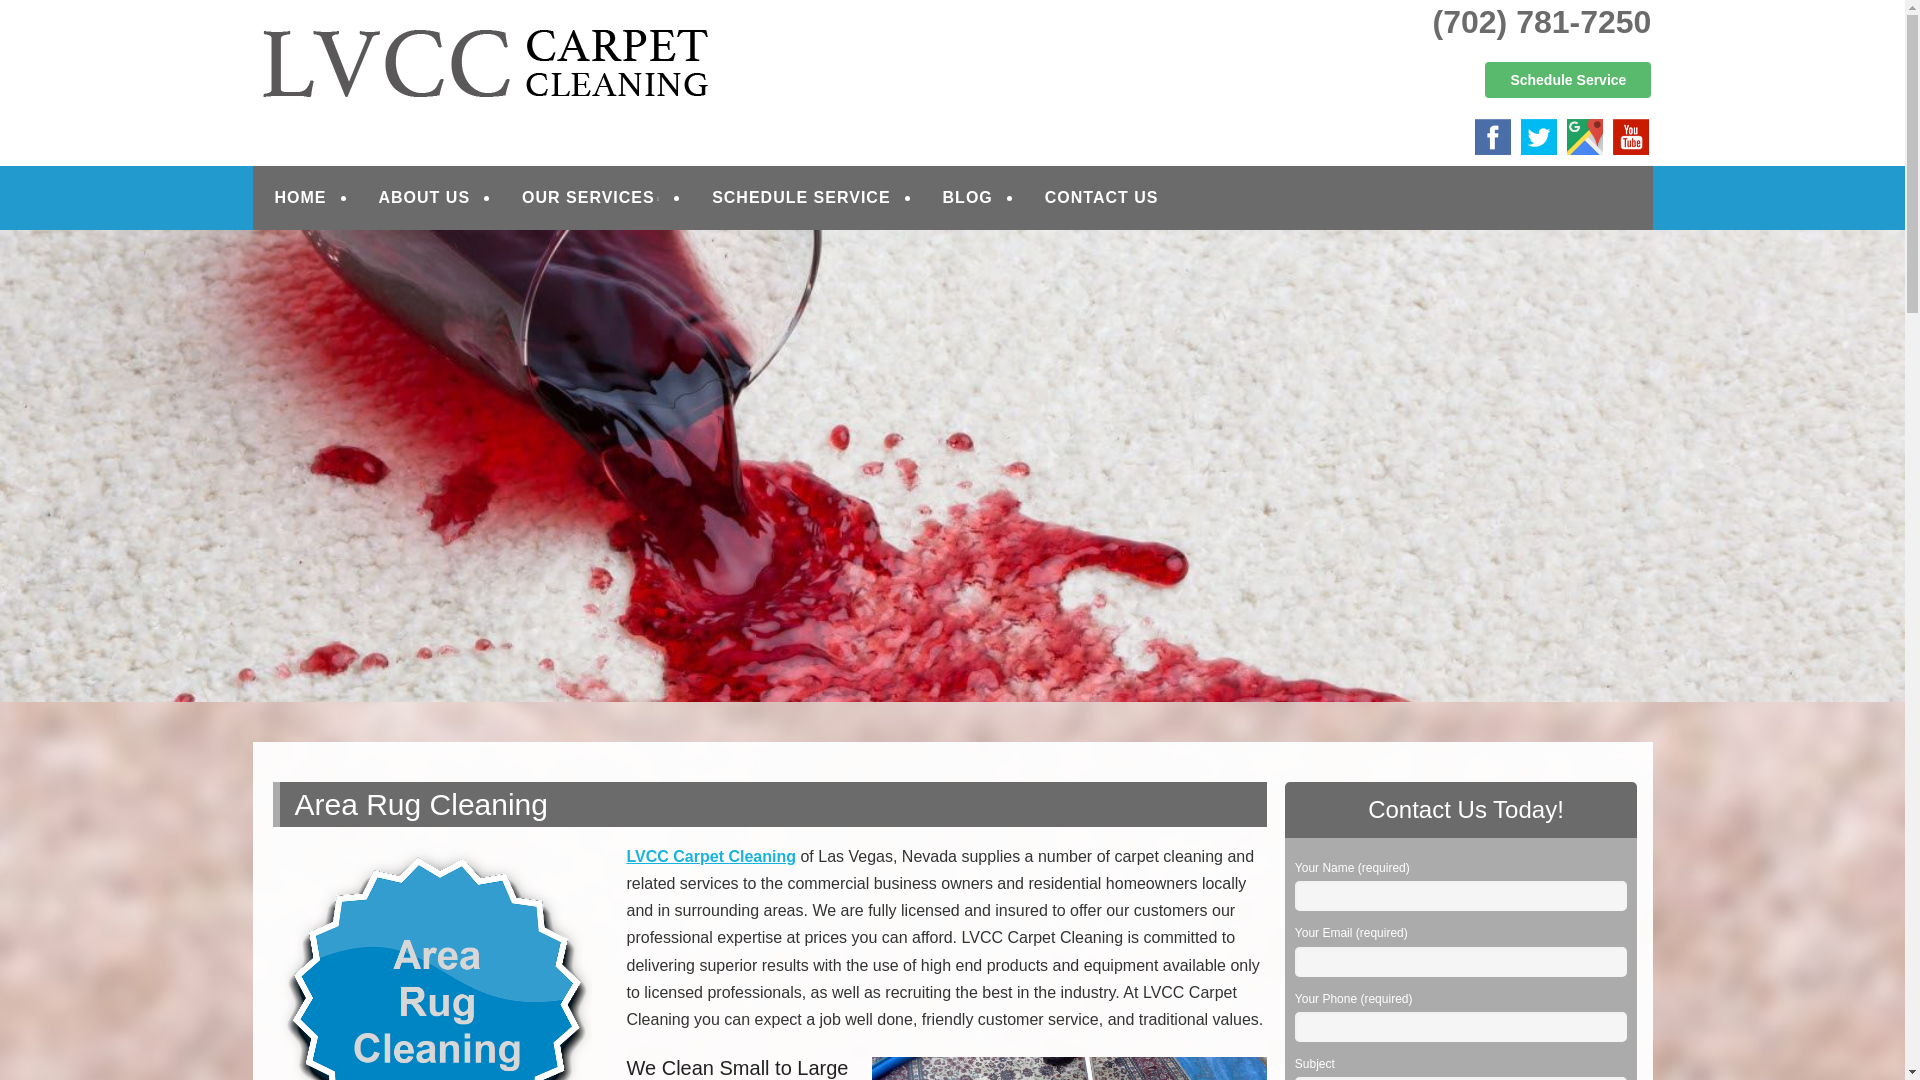 The width and height of the screenshot is (1920, 1080). Describe the element at coordinates (300, 198) in the screenshot. I see `HOME` at that location.